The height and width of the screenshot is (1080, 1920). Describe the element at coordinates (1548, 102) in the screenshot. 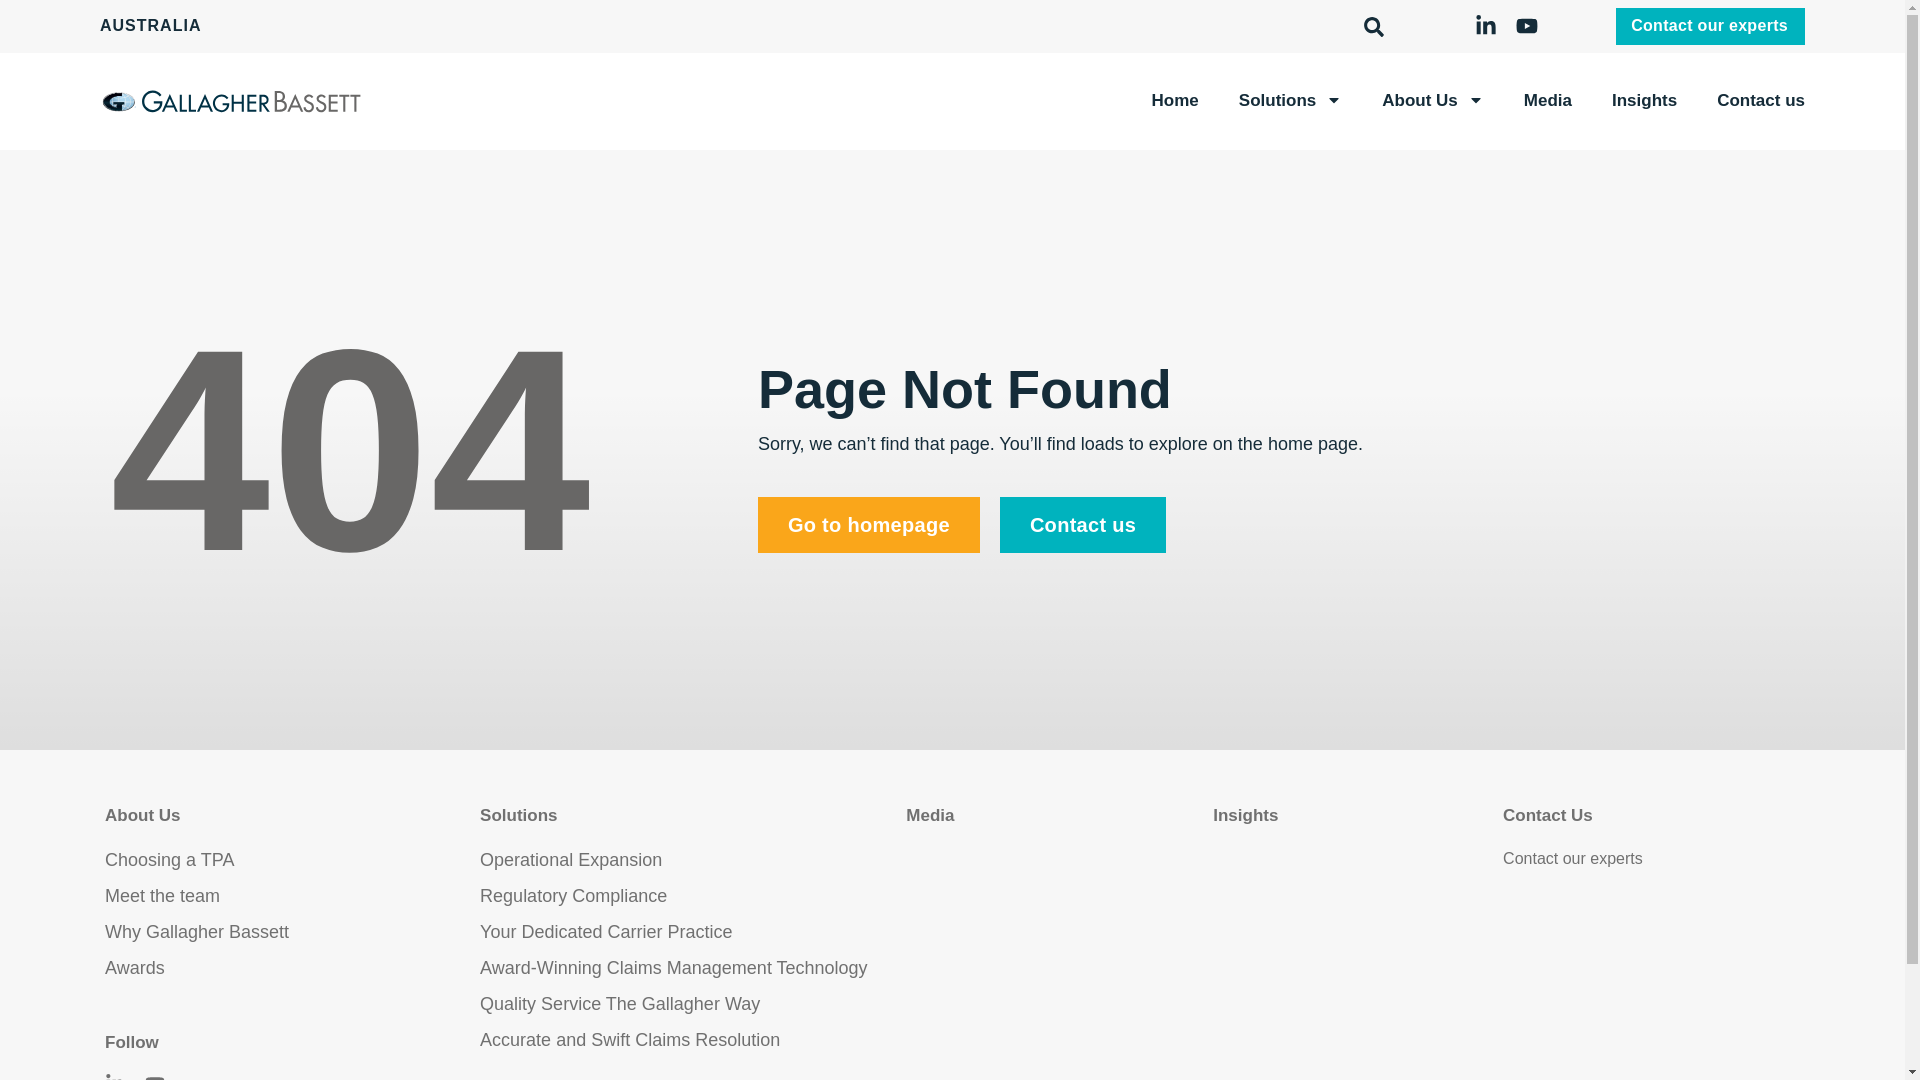

I see `Media` at that location.